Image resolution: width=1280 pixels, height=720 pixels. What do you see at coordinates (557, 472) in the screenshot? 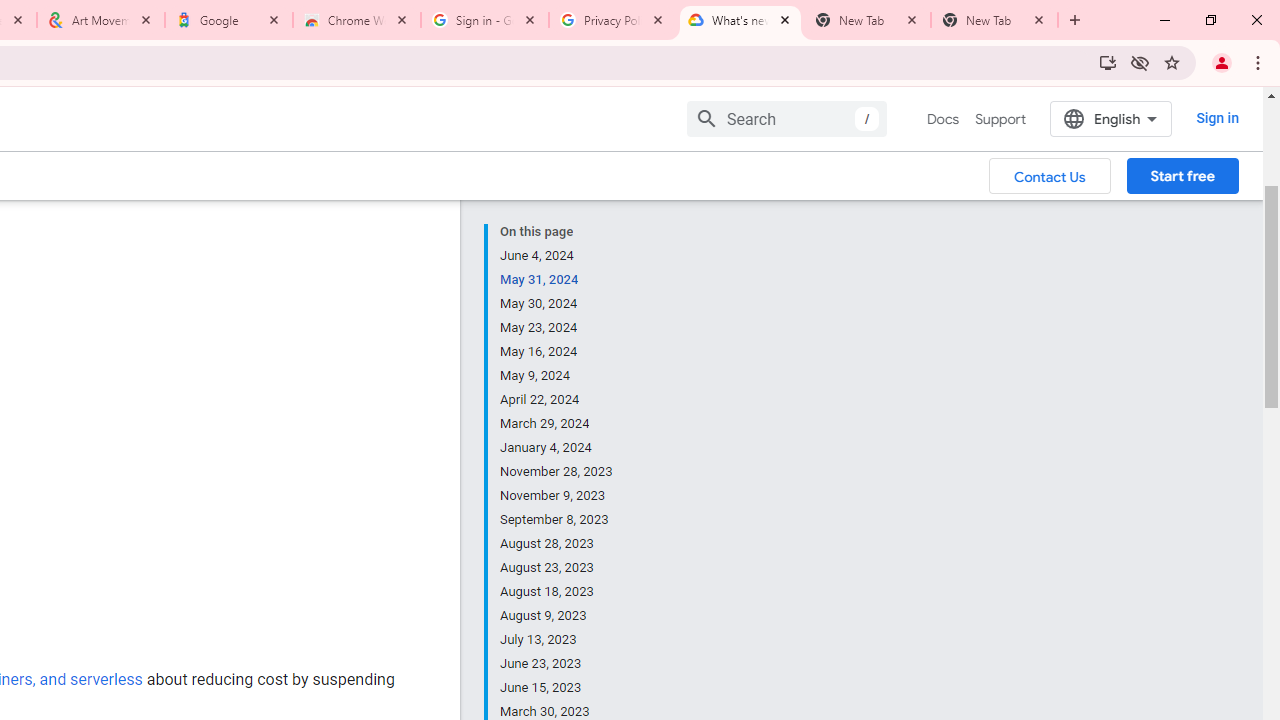
I see `November 28, 2023` at bounding box center [557, 472].